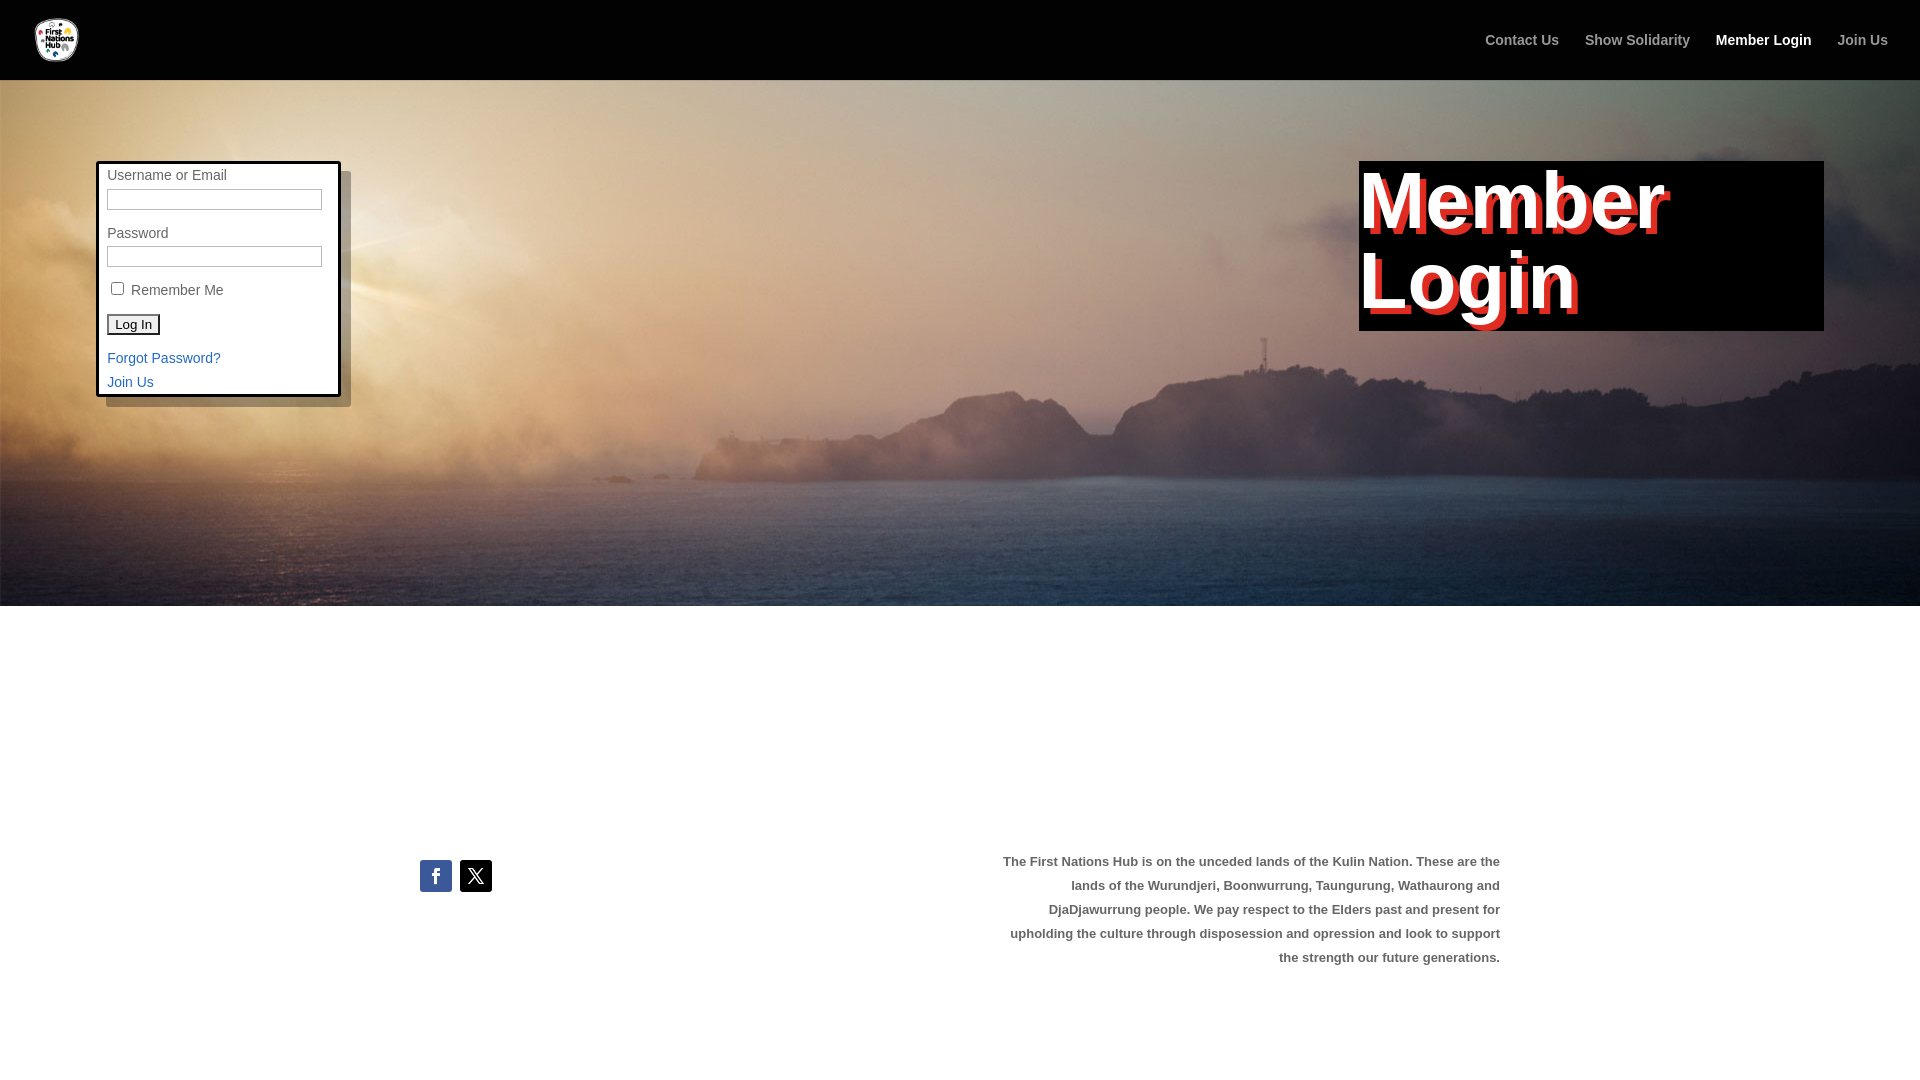 This screenshot has height=1080, width=1920. I want to click on Forgot Password?, so click(164, 358).